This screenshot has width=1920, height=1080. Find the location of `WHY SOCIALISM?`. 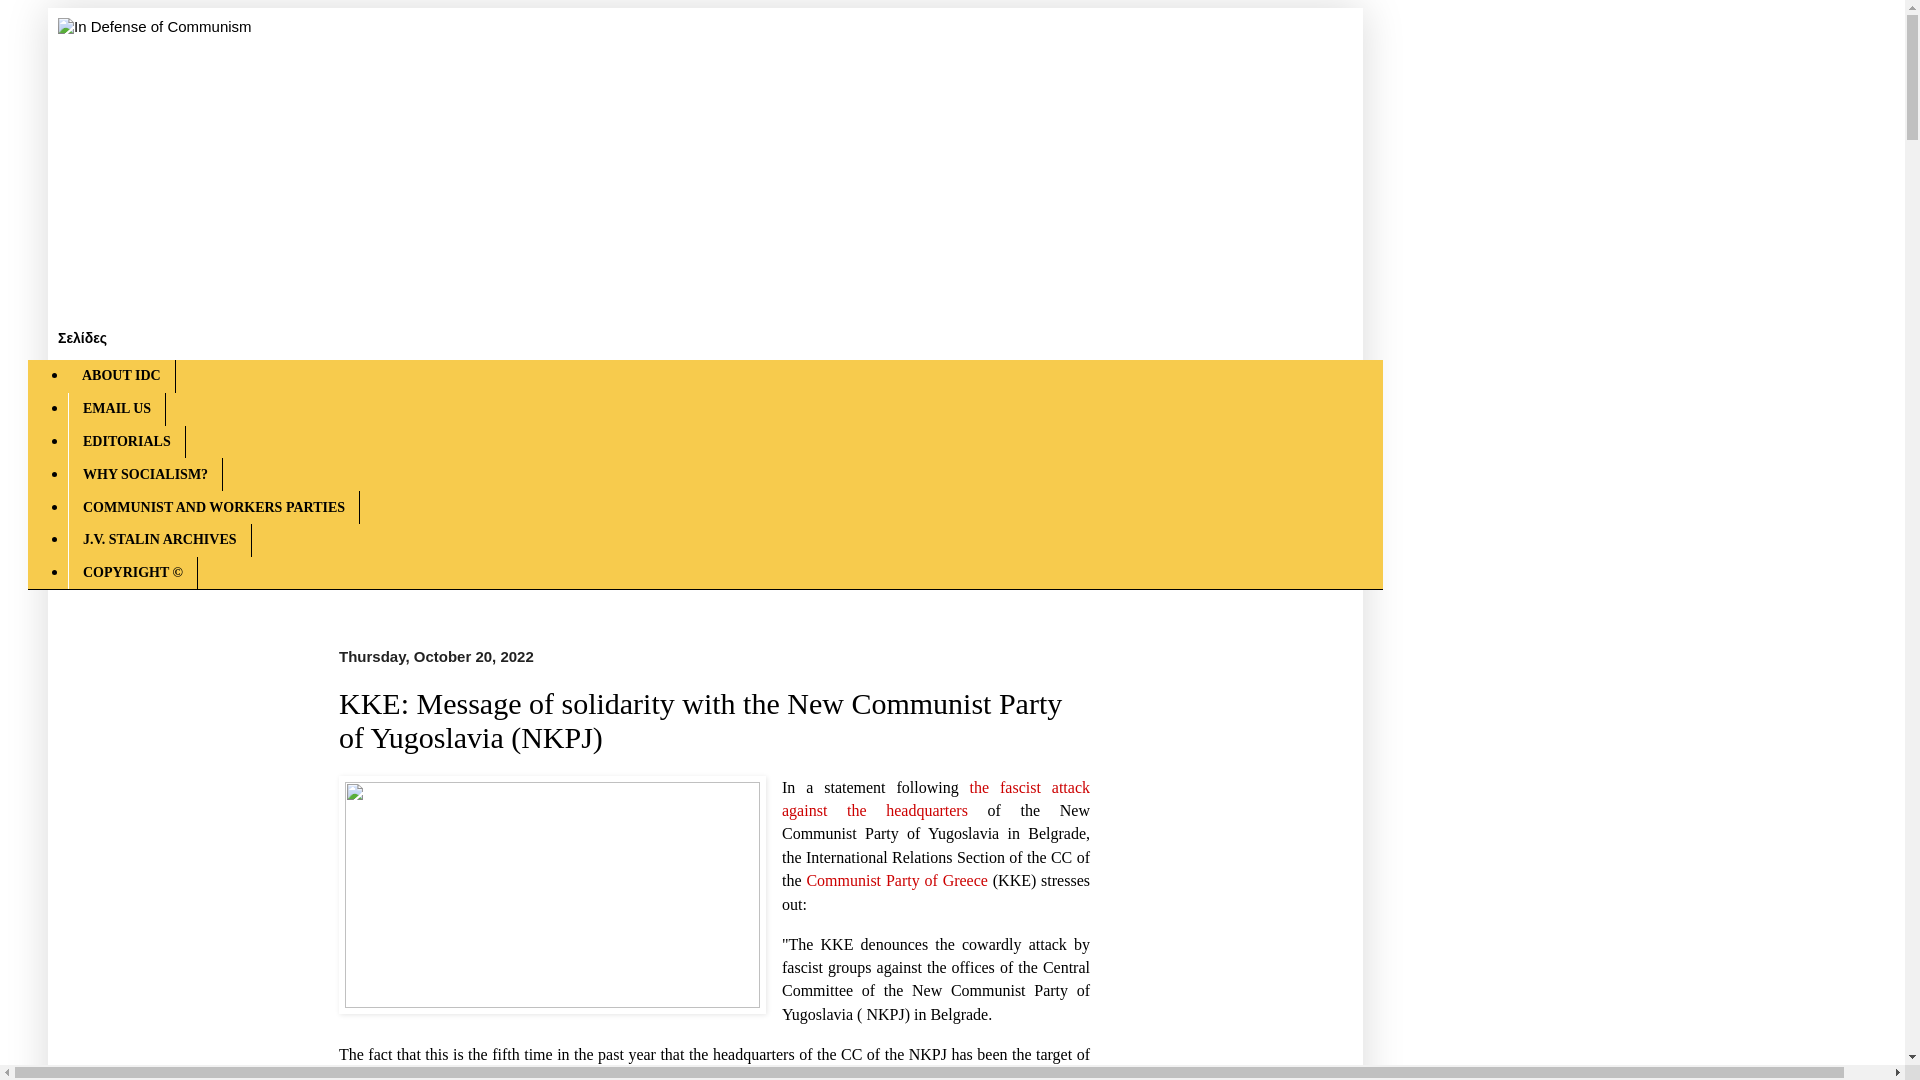

WHY SOCIALISM? is located at coordinates (144, 474).